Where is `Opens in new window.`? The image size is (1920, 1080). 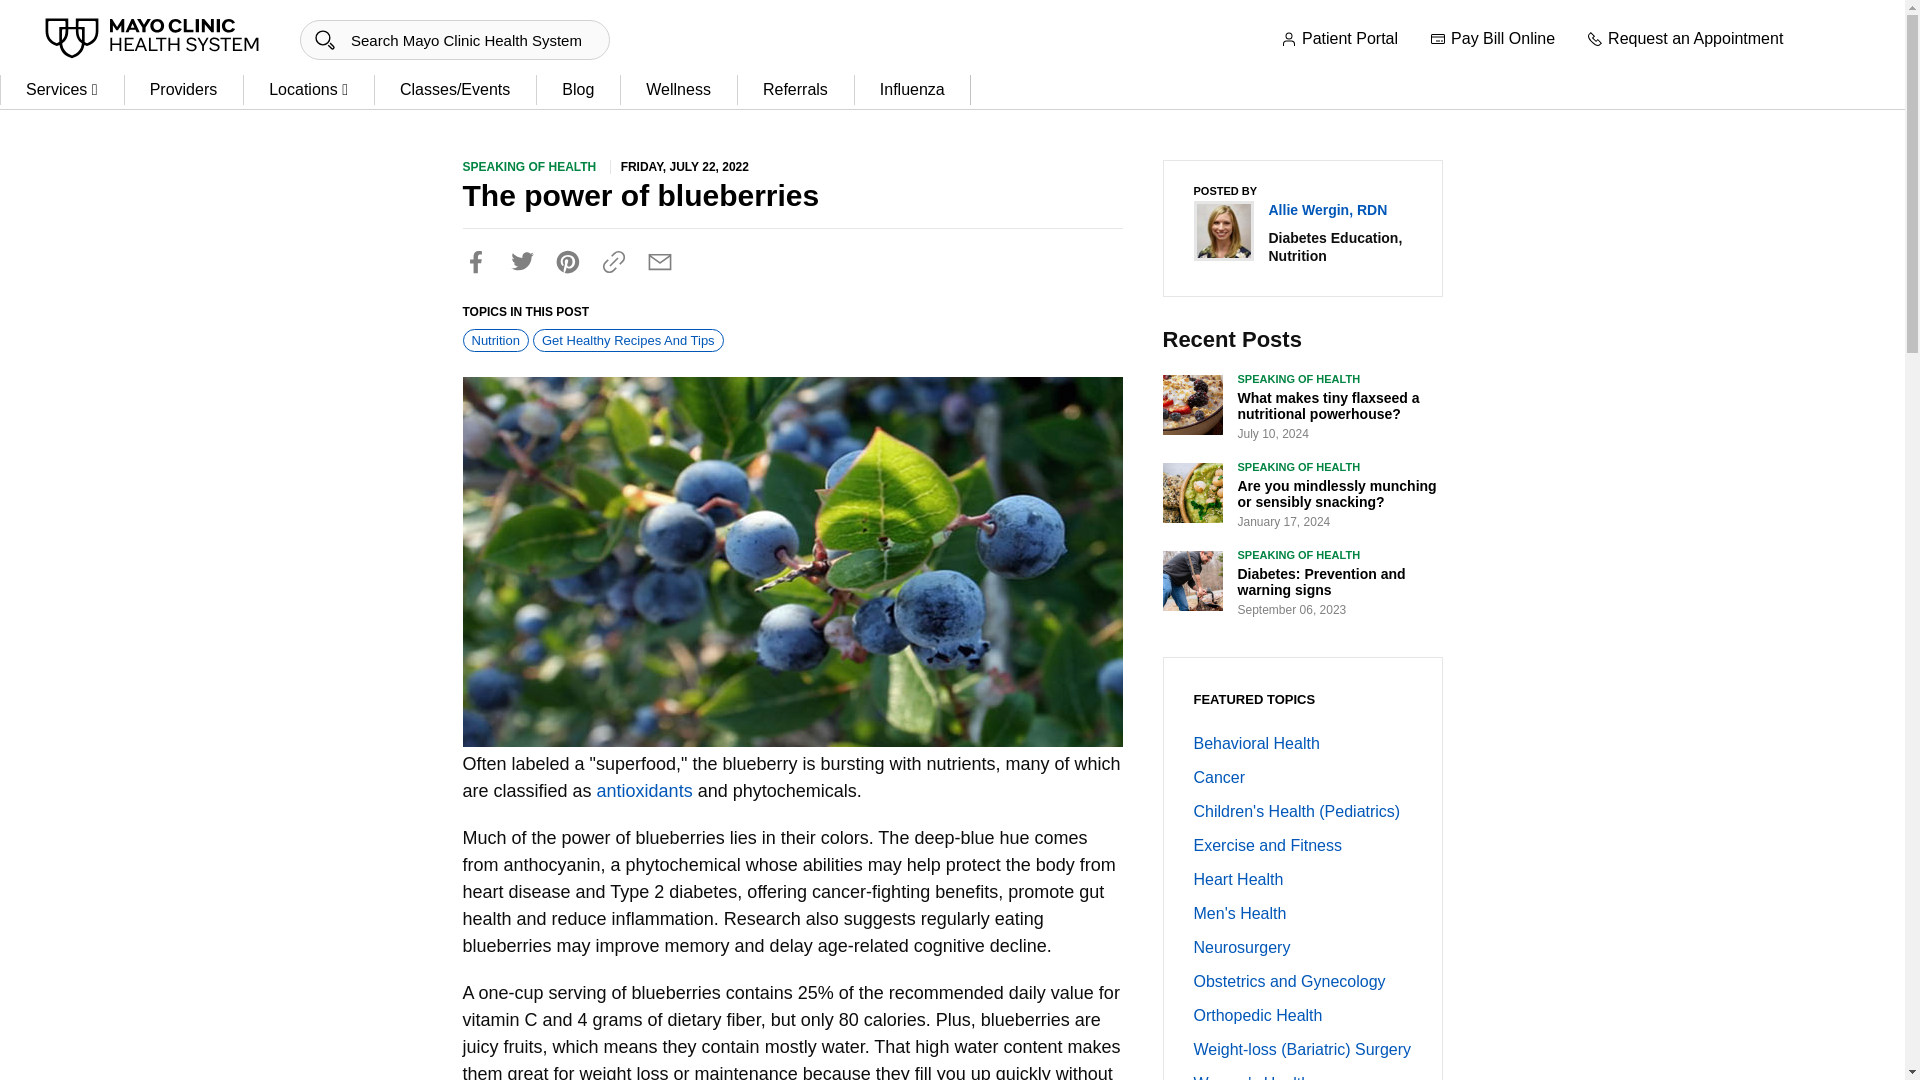 Opens in new window. is located at coordinates (645, 790).